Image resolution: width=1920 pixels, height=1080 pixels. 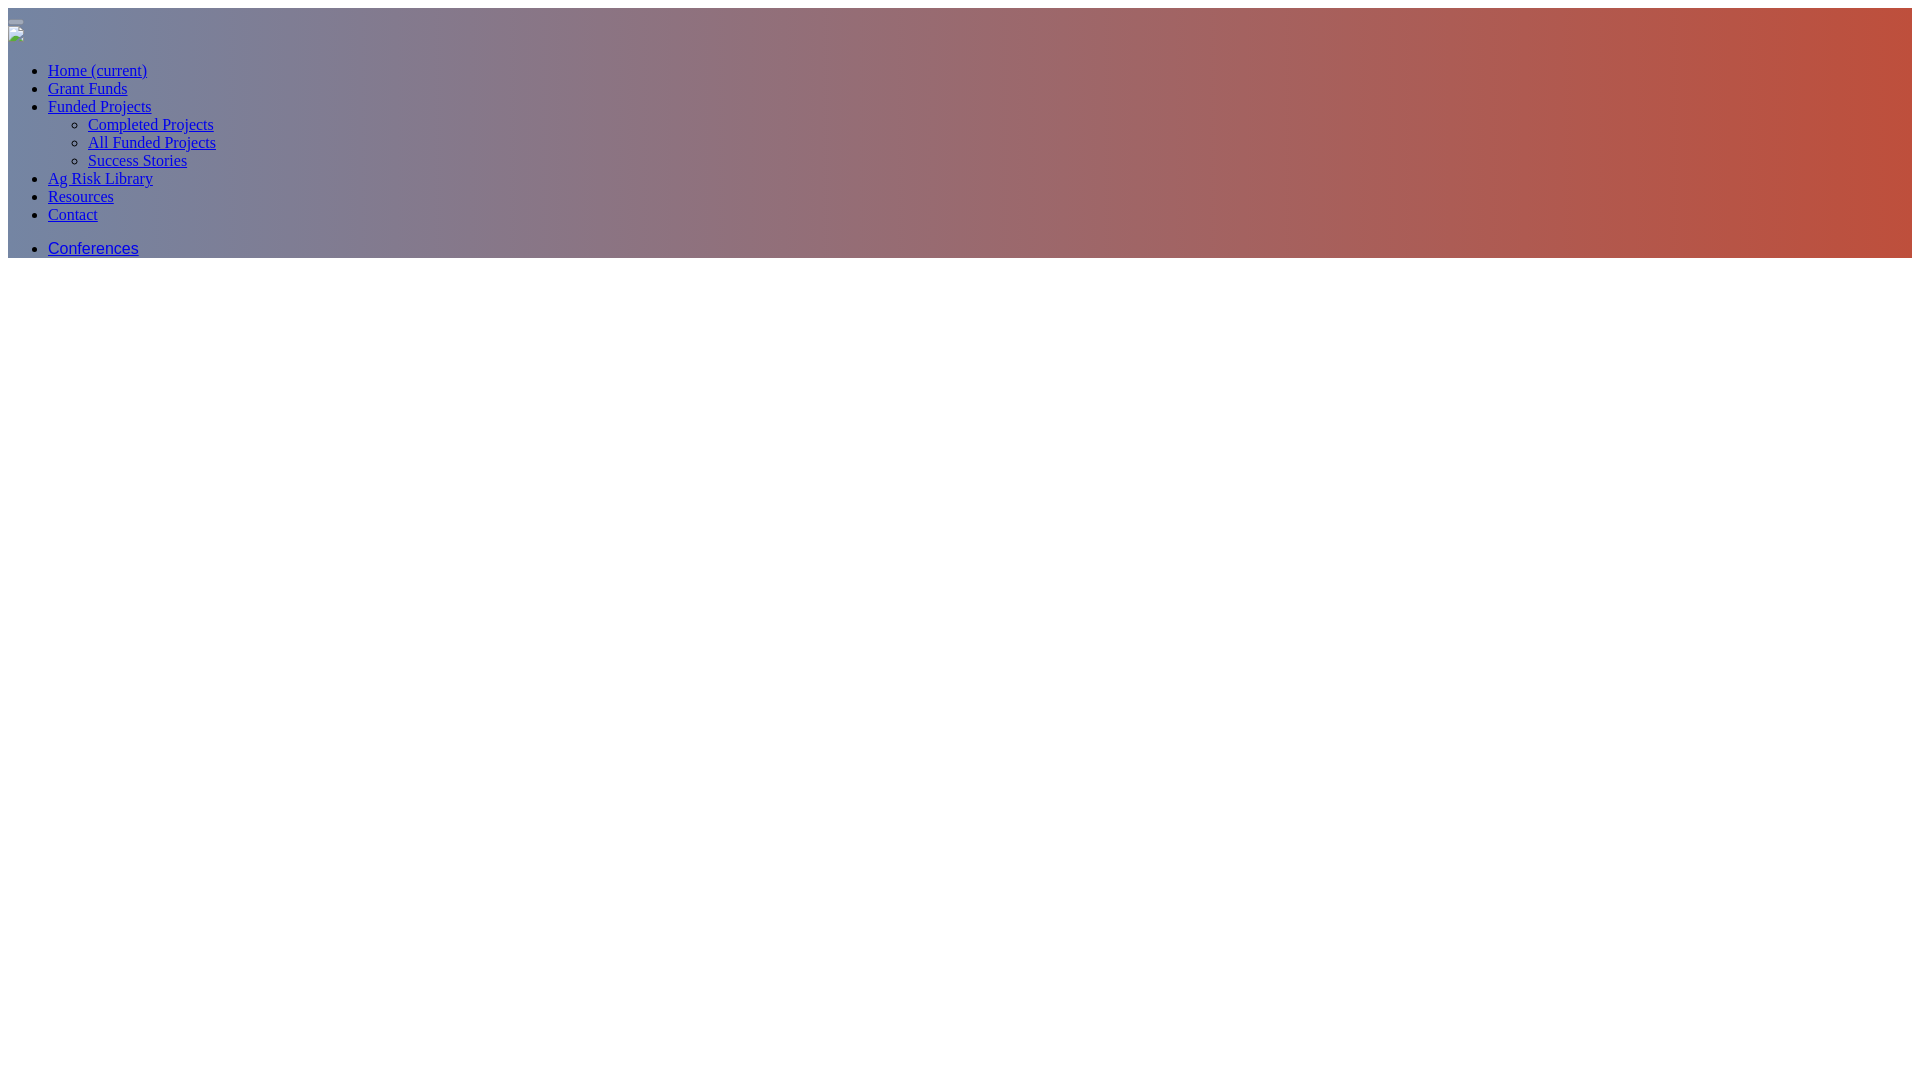 I want to click on Funded Projects, so click(x=100, y=106).